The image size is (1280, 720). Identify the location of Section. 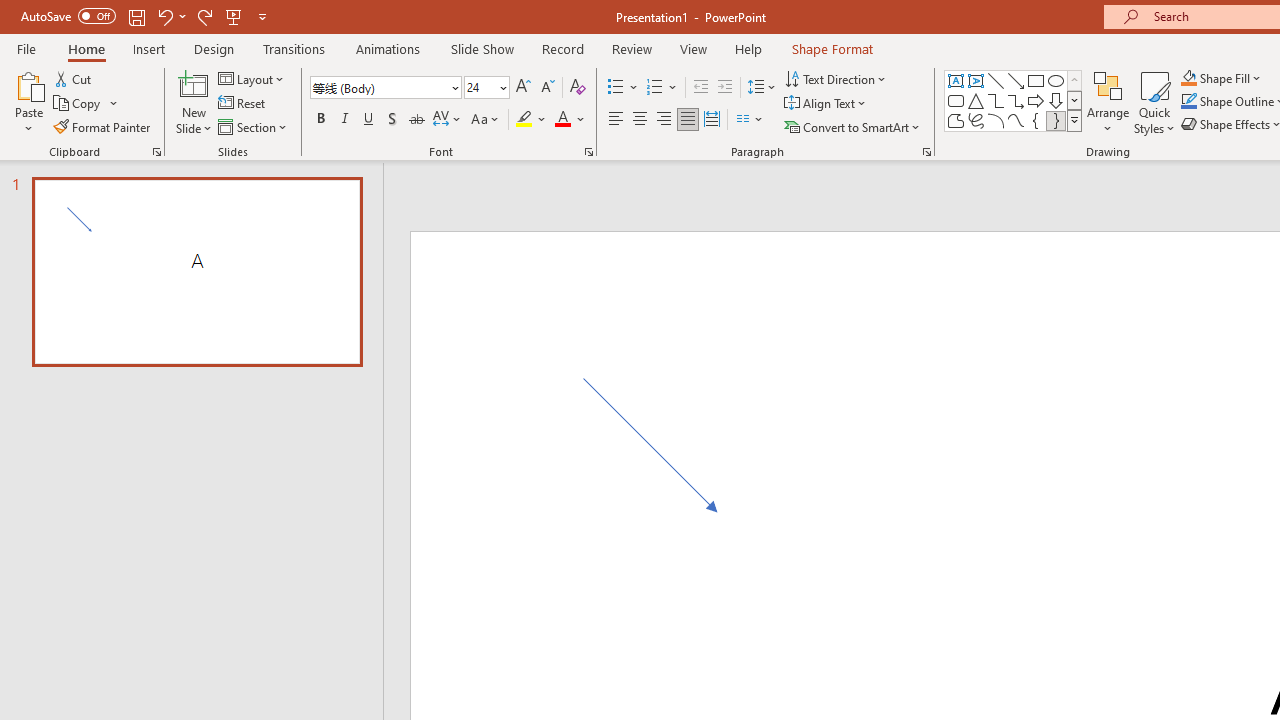
(254, 126).